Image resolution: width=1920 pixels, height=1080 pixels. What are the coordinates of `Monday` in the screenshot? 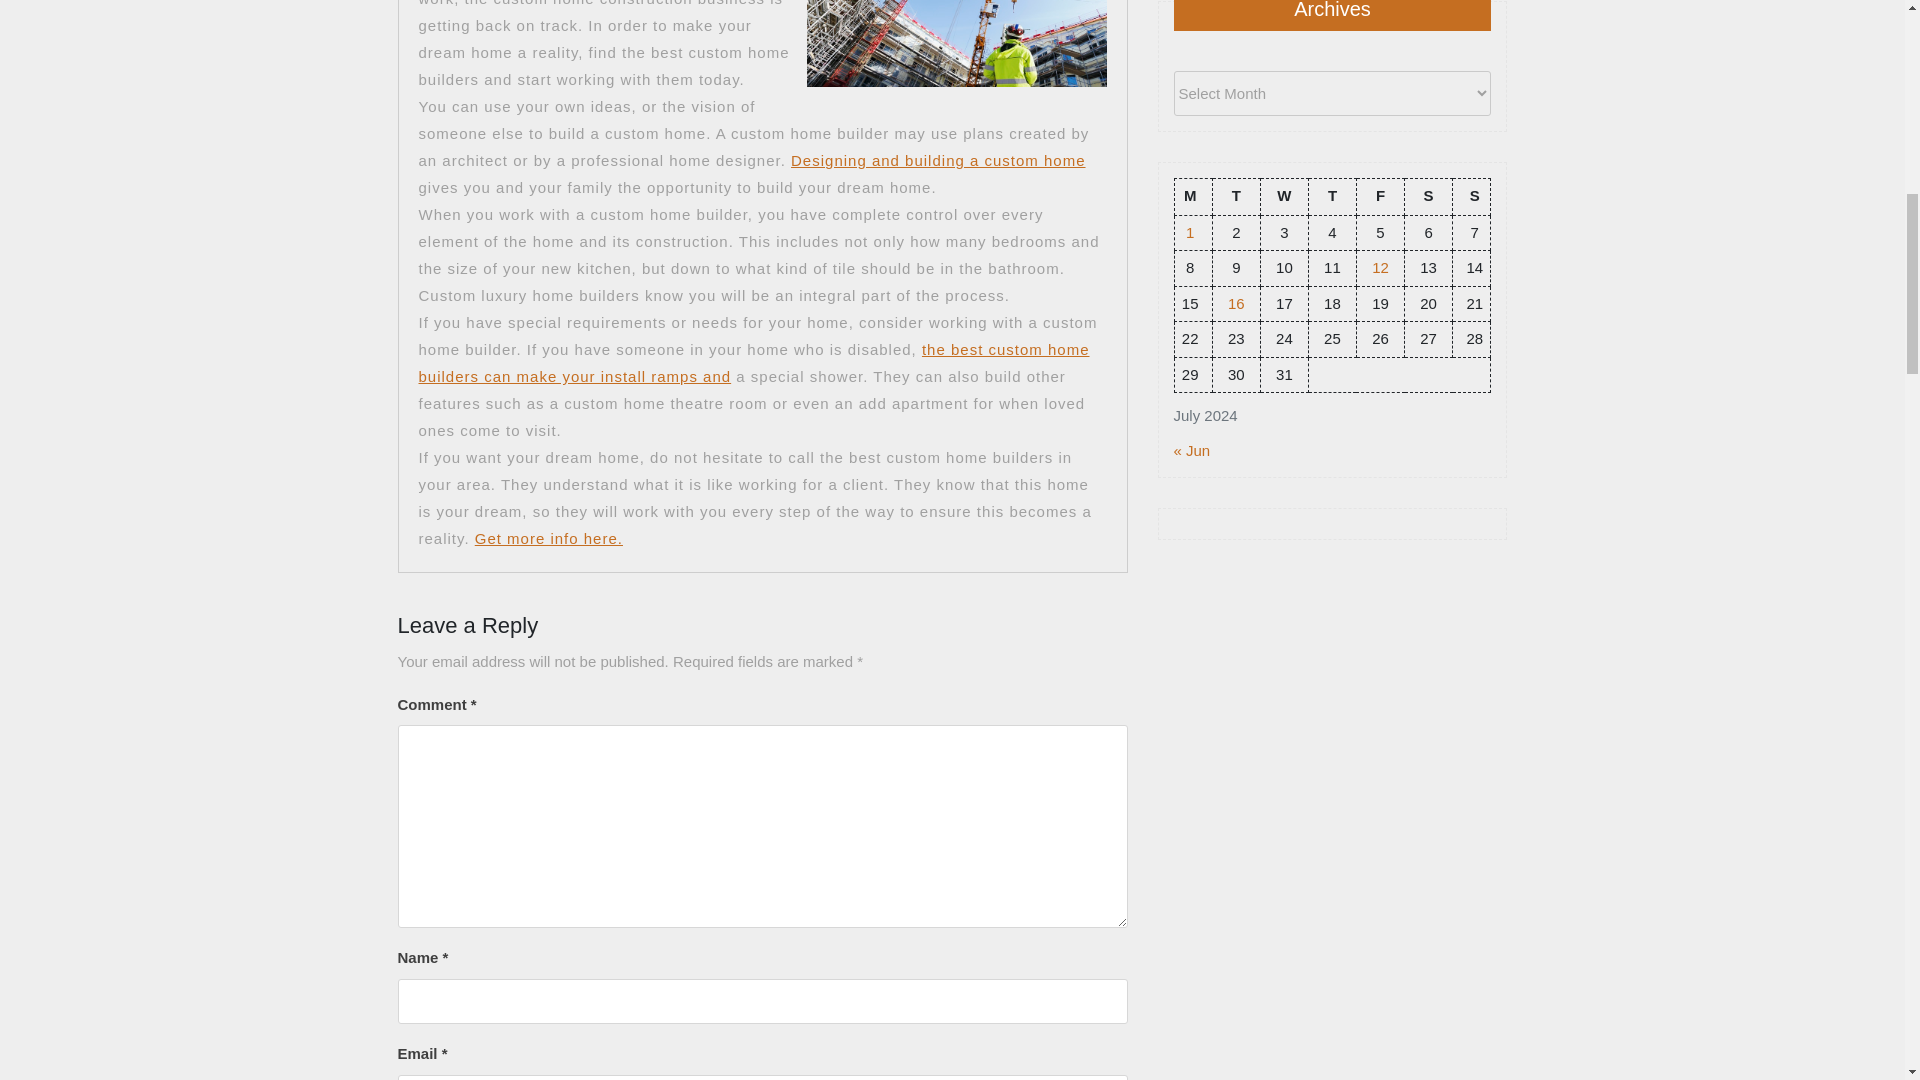 It's located at (1192, 196).